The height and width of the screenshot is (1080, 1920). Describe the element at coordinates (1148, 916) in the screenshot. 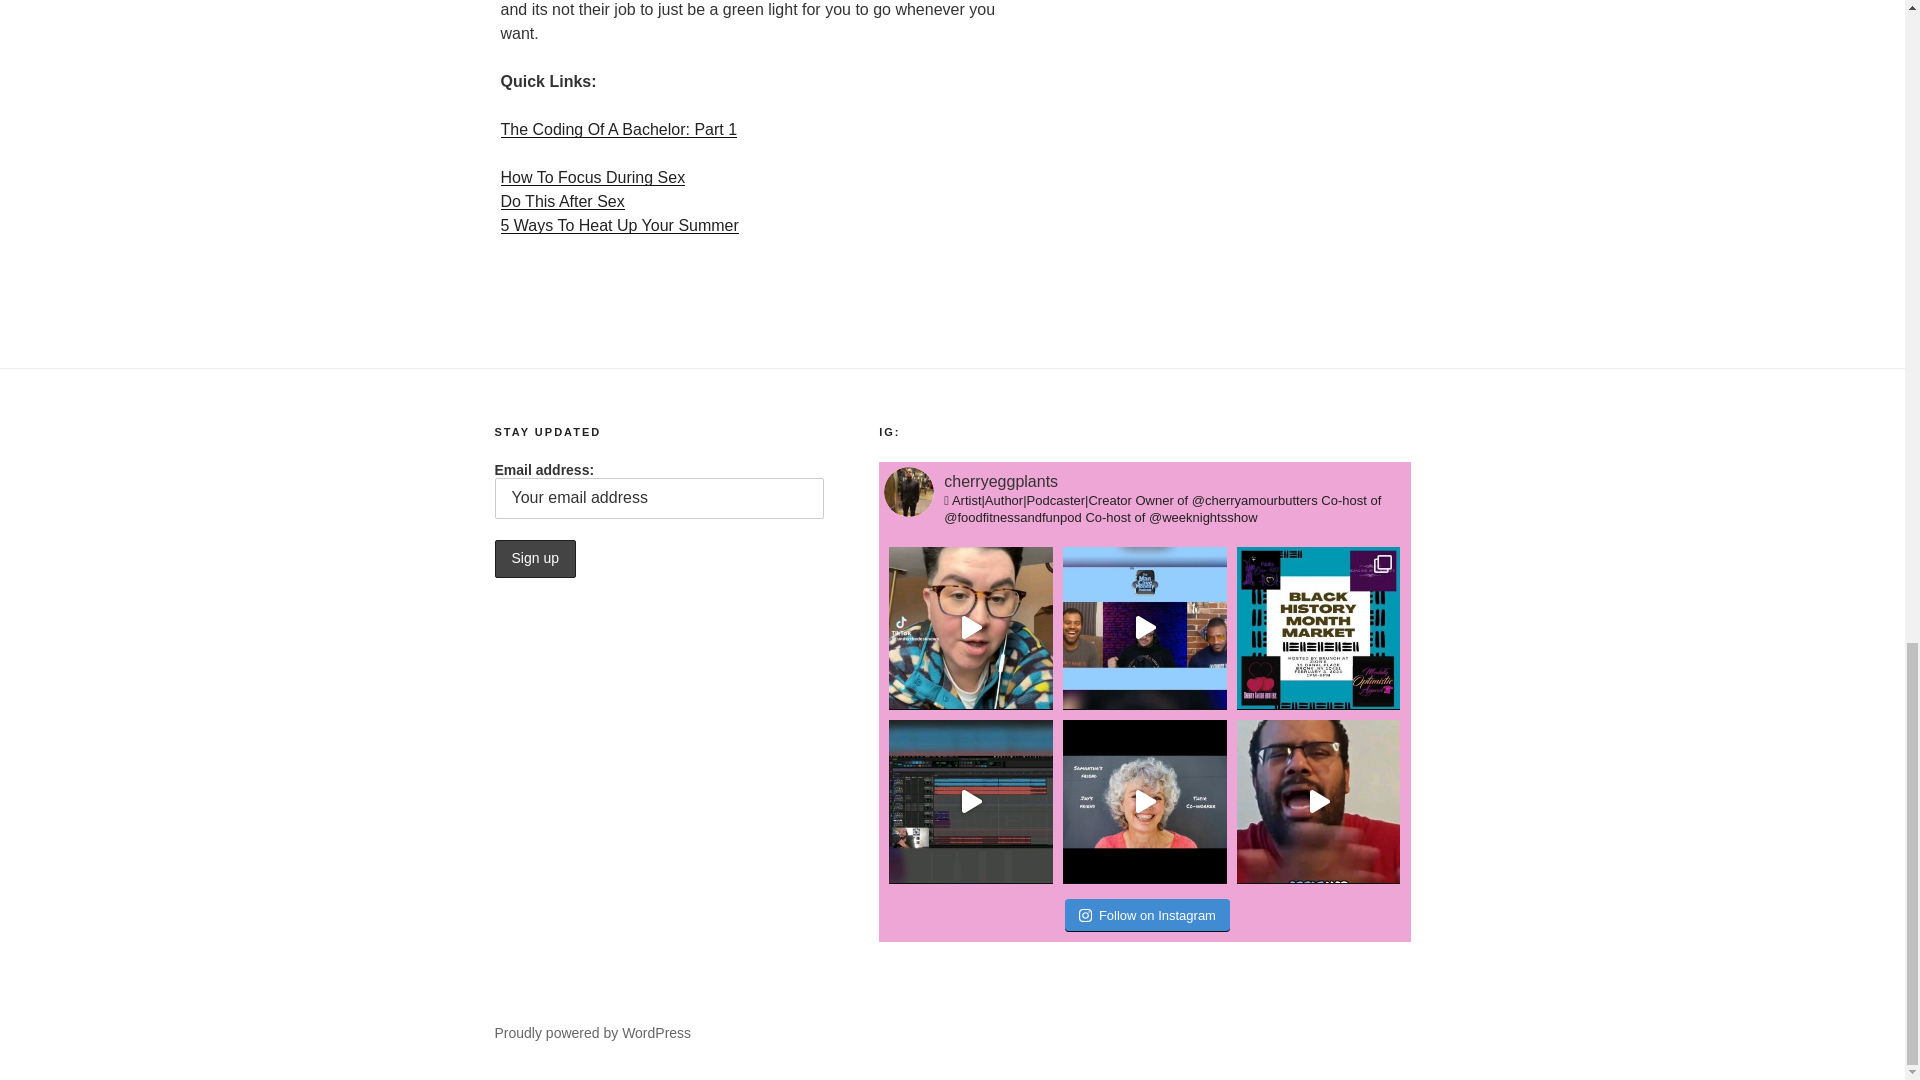

I see `Follow on Instagram` at that location.